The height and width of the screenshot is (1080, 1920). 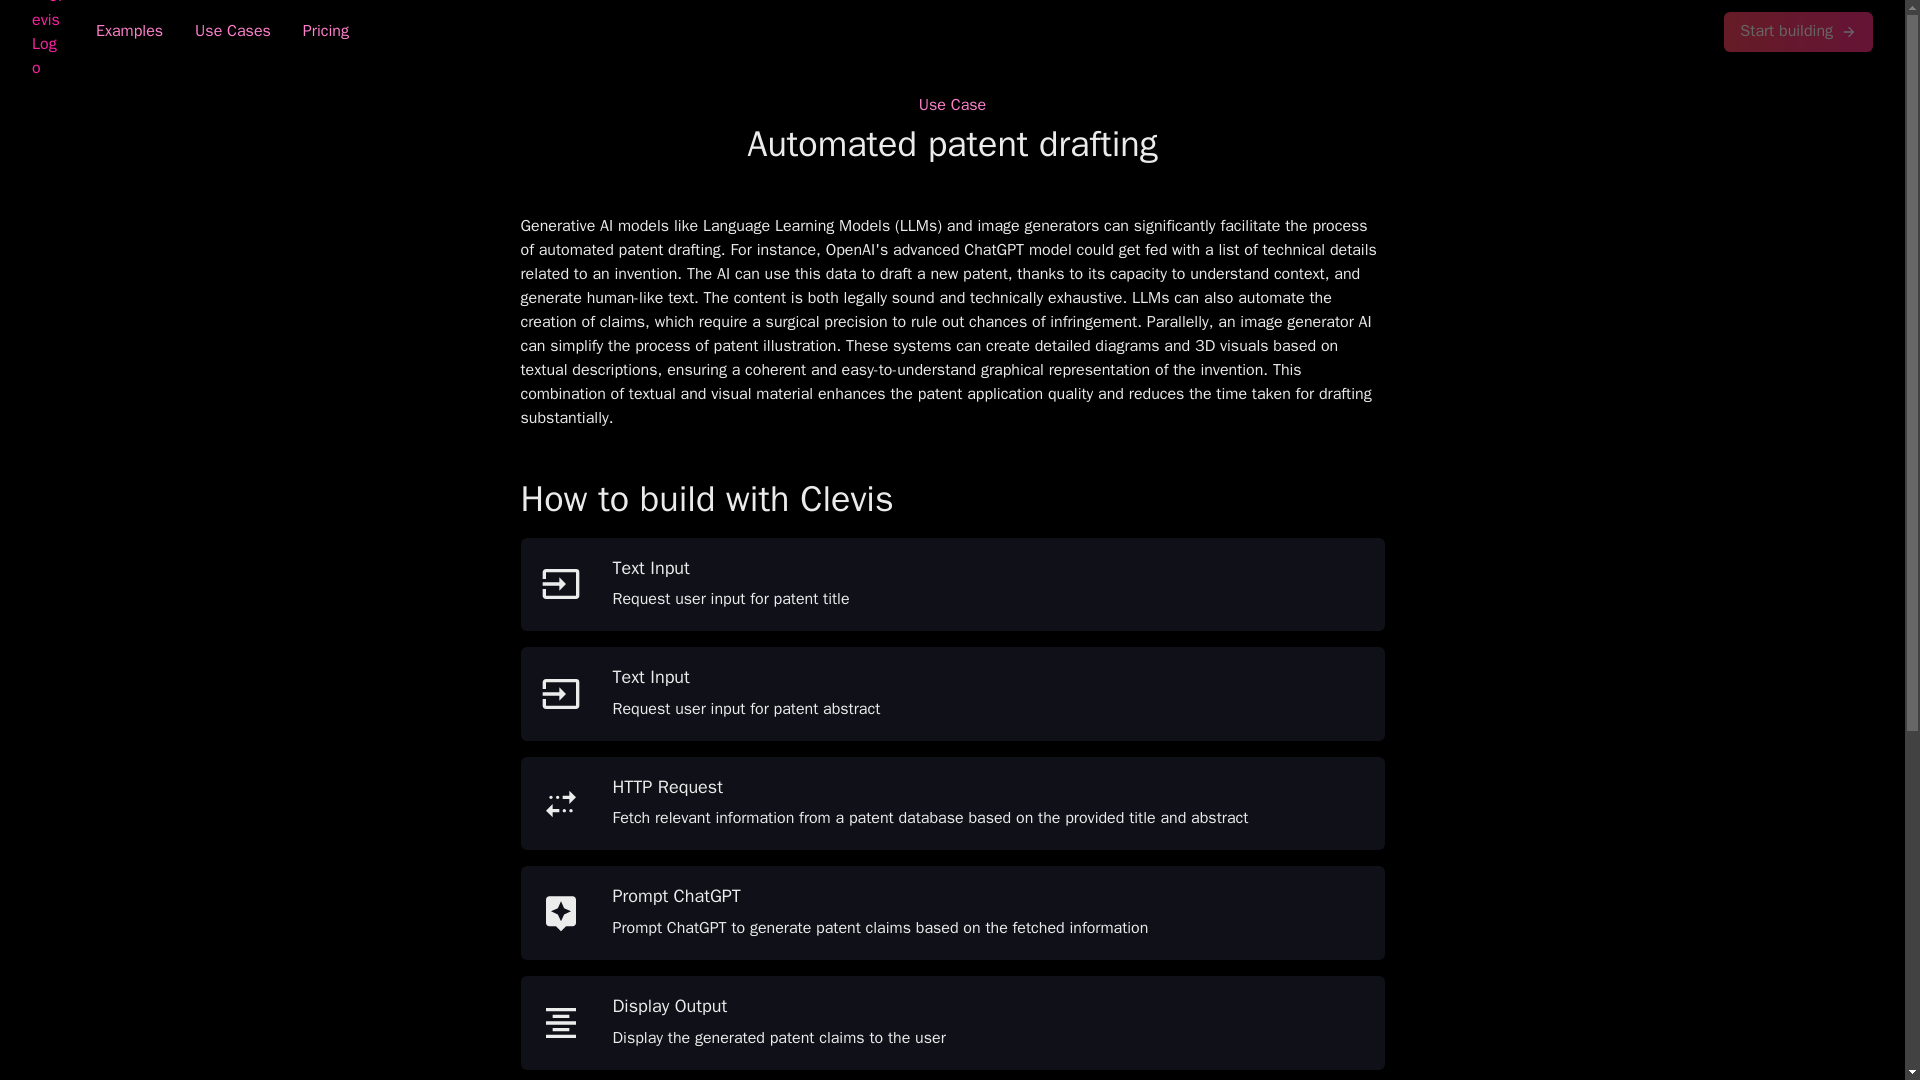 What do you see at coordinates (129, 31) in the screenshot?
I see `Examples` at bounding box center [129, 31].